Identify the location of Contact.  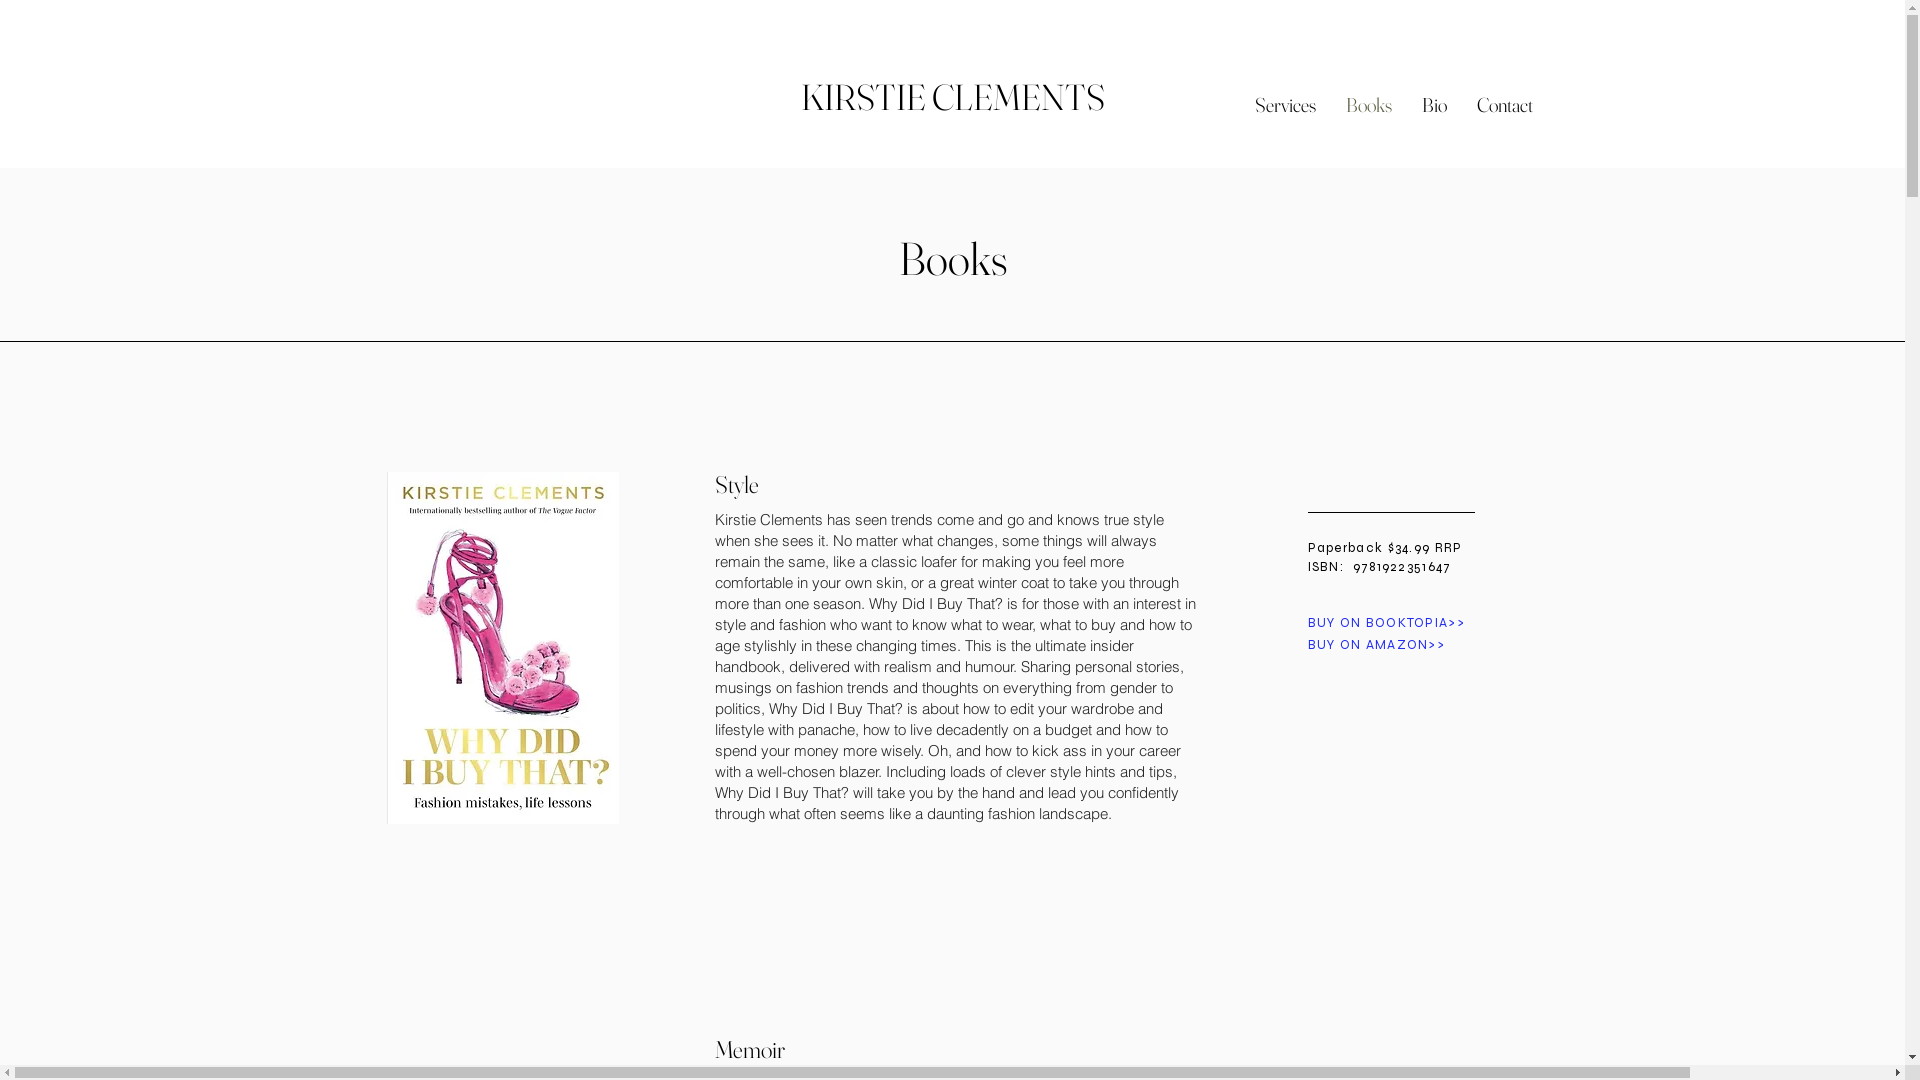
(1505, 105).